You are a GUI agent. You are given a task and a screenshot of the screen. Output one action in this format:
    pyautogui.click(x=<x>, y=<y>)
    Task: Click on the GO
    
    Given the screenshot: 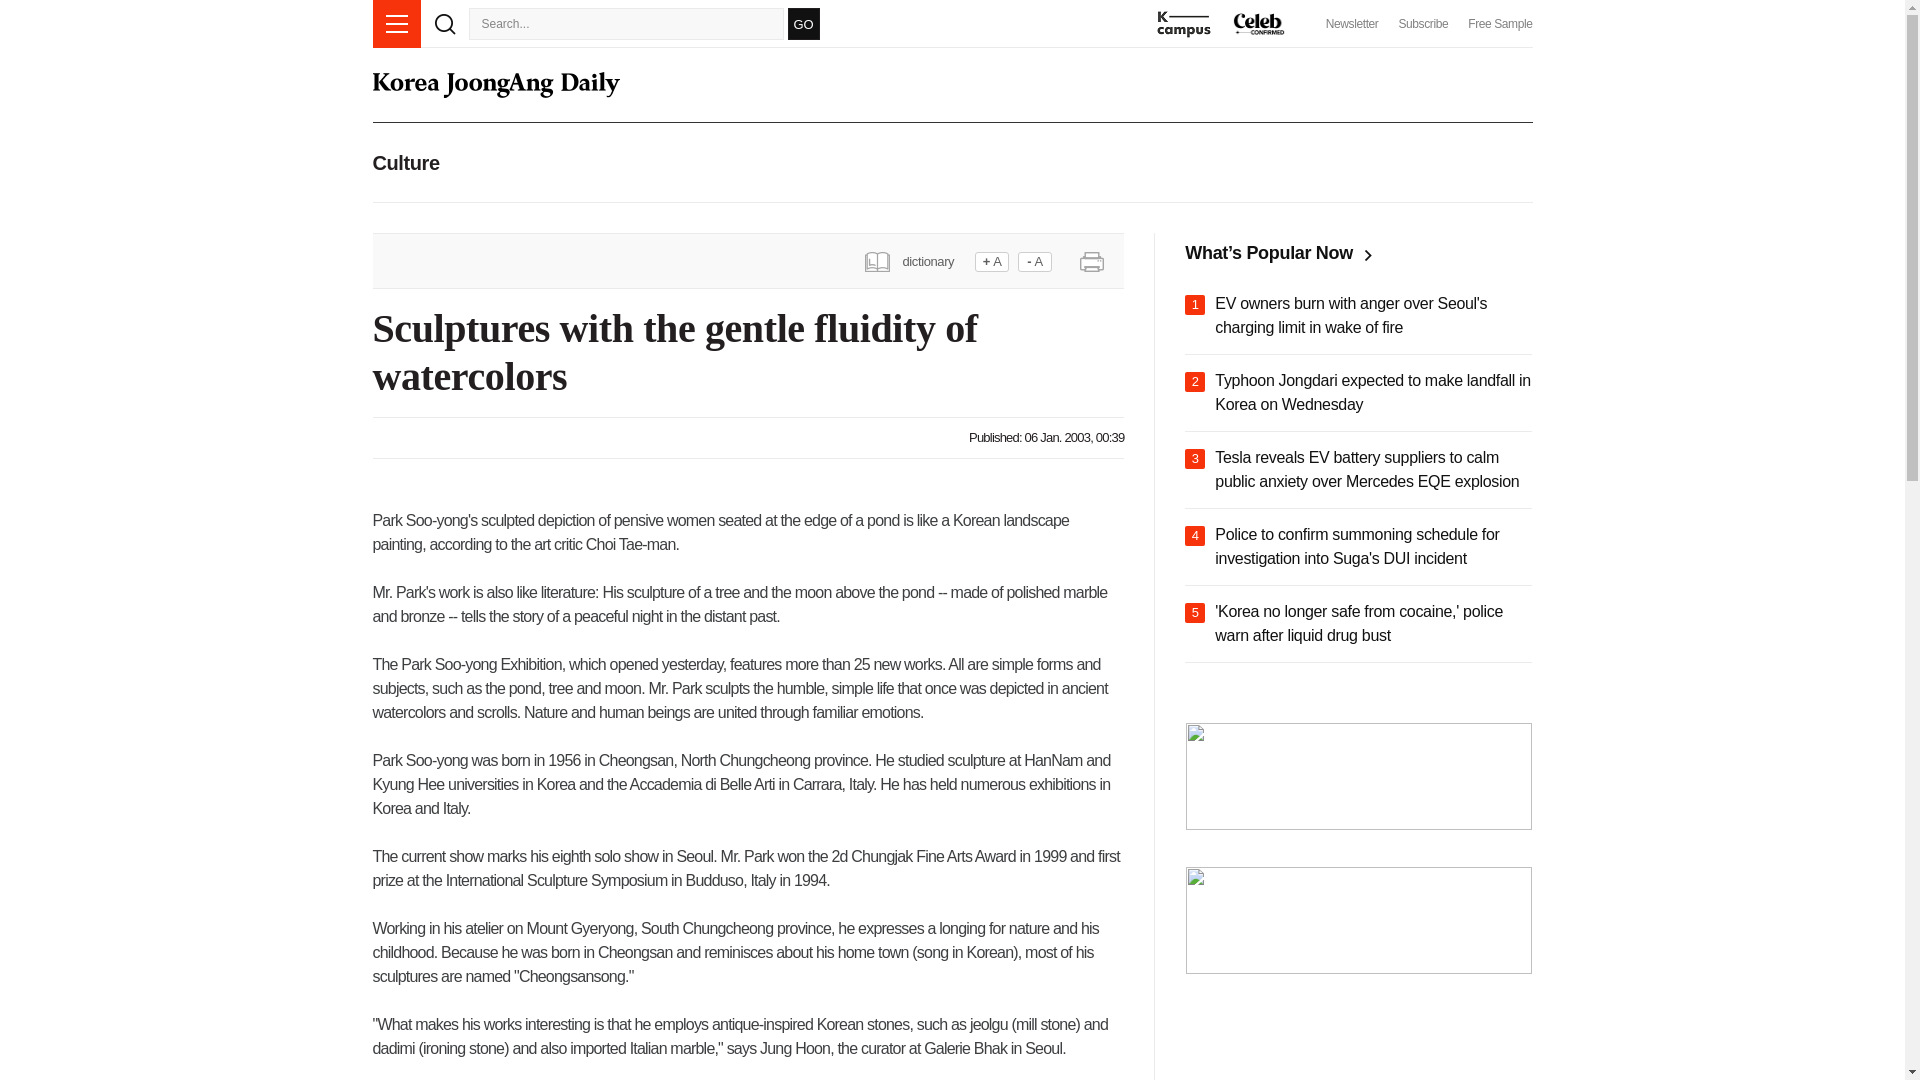 What is the action you would take?
    pyautogui.click(x=803, y=23)
    